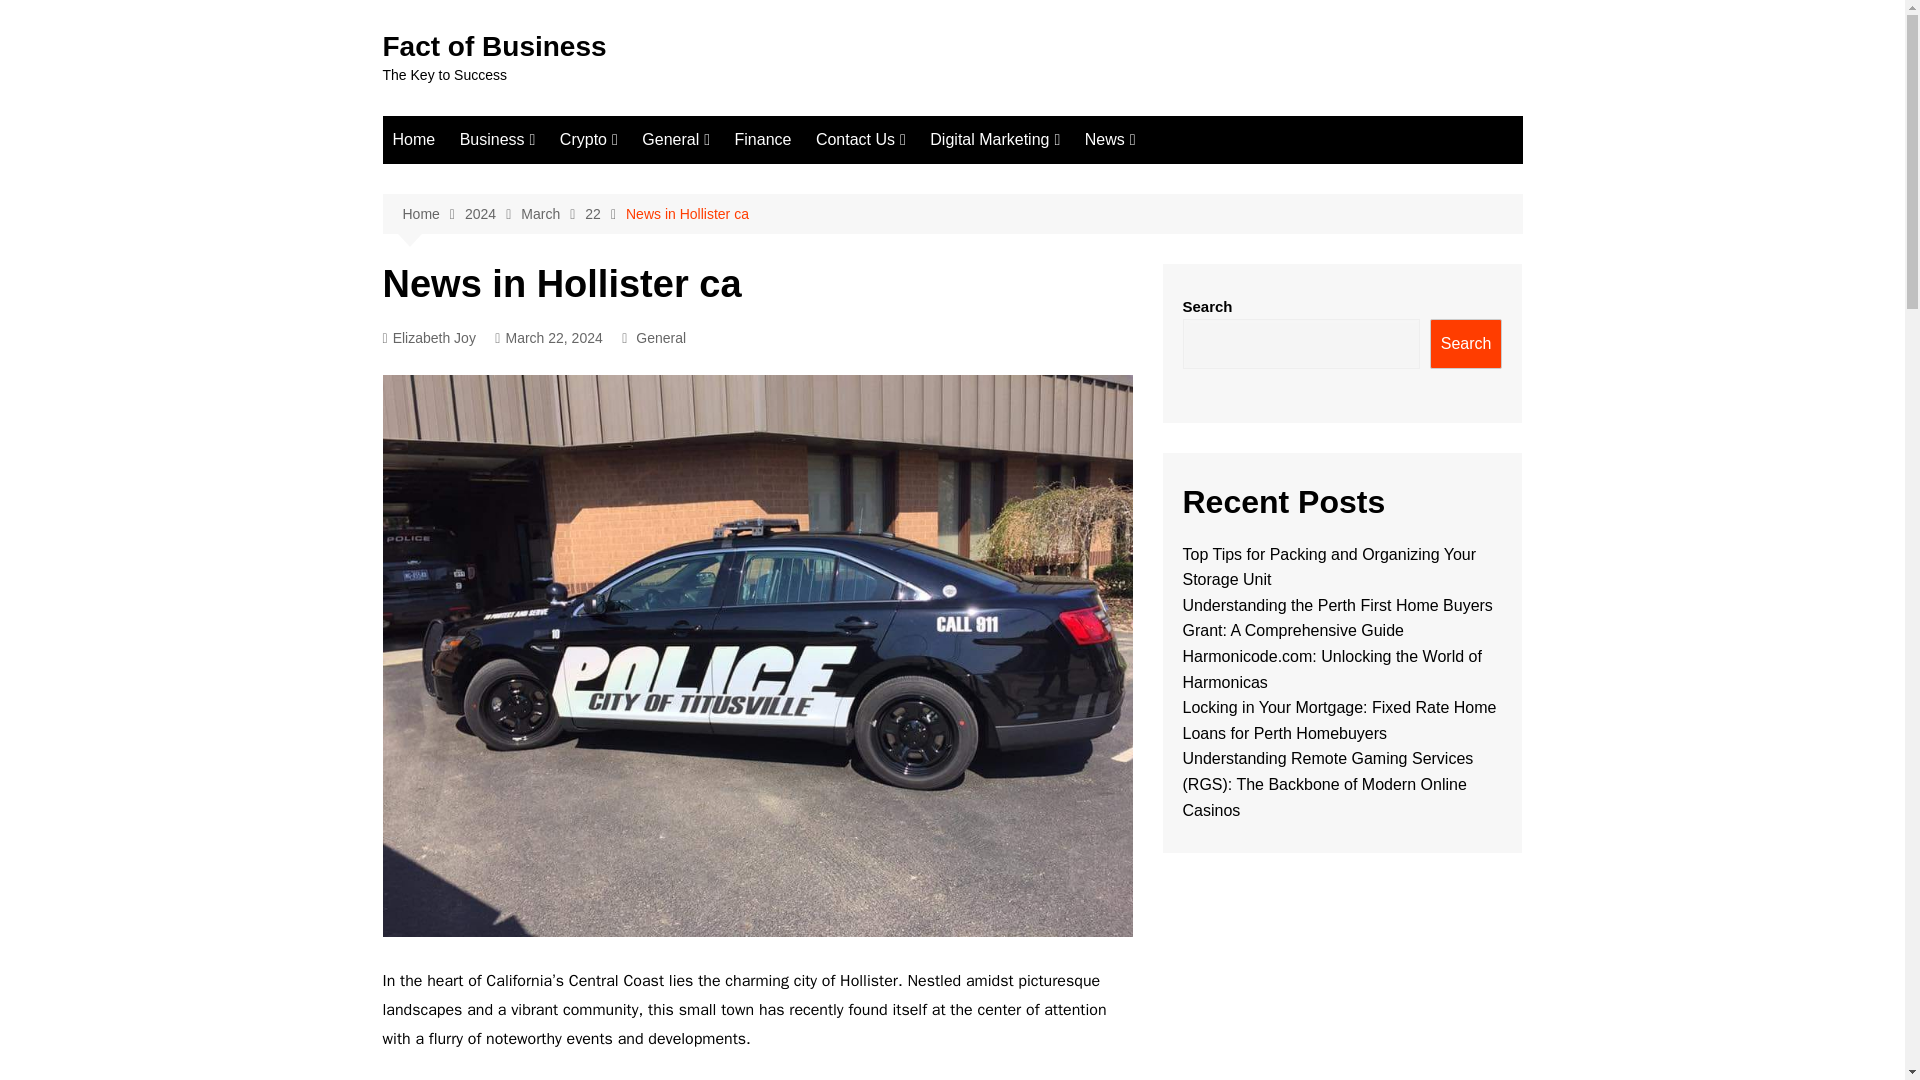 This screenshot has height=1080, width=1920. I want to click on Binance, so click(659, 180).